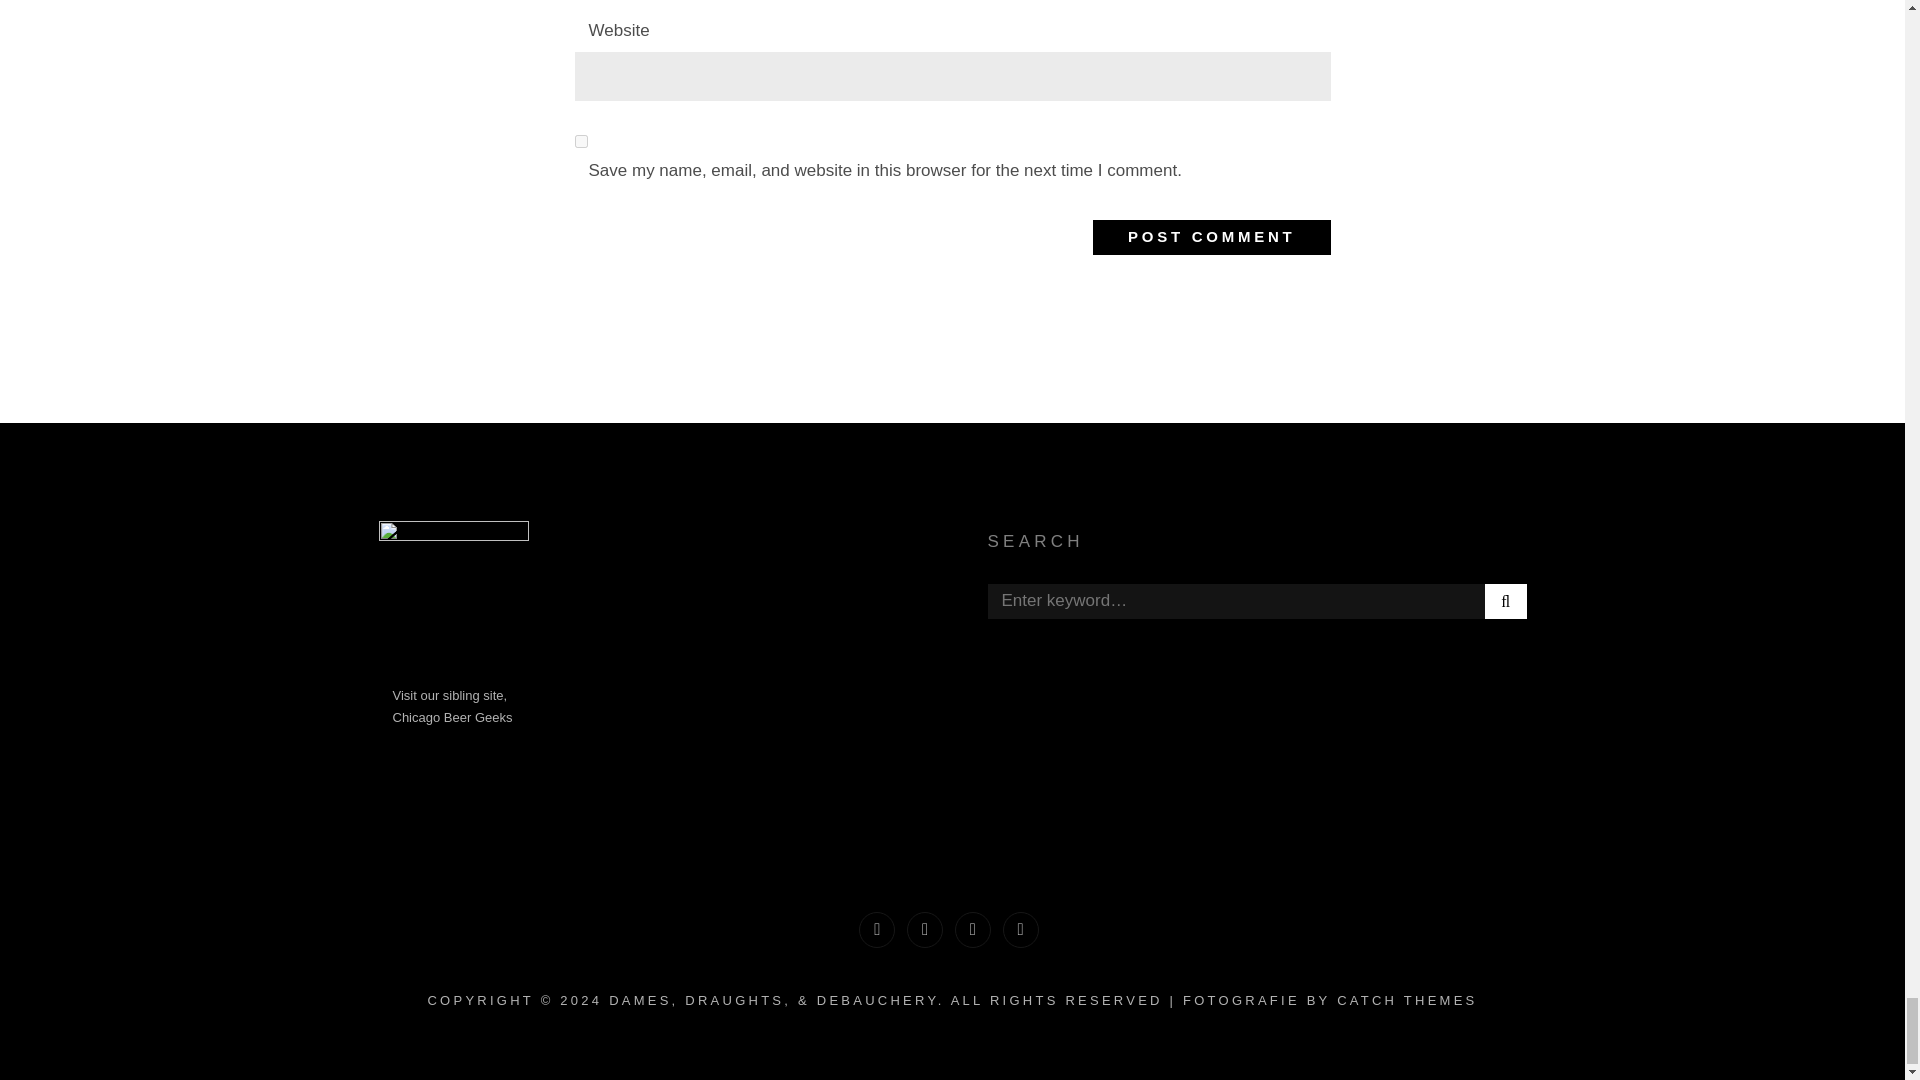 This screenshot has height=1080, width=1920. What do you see at coordinates (1020, 930) in the screenshot?
I see `Email` at bounding box center [1020, 930].